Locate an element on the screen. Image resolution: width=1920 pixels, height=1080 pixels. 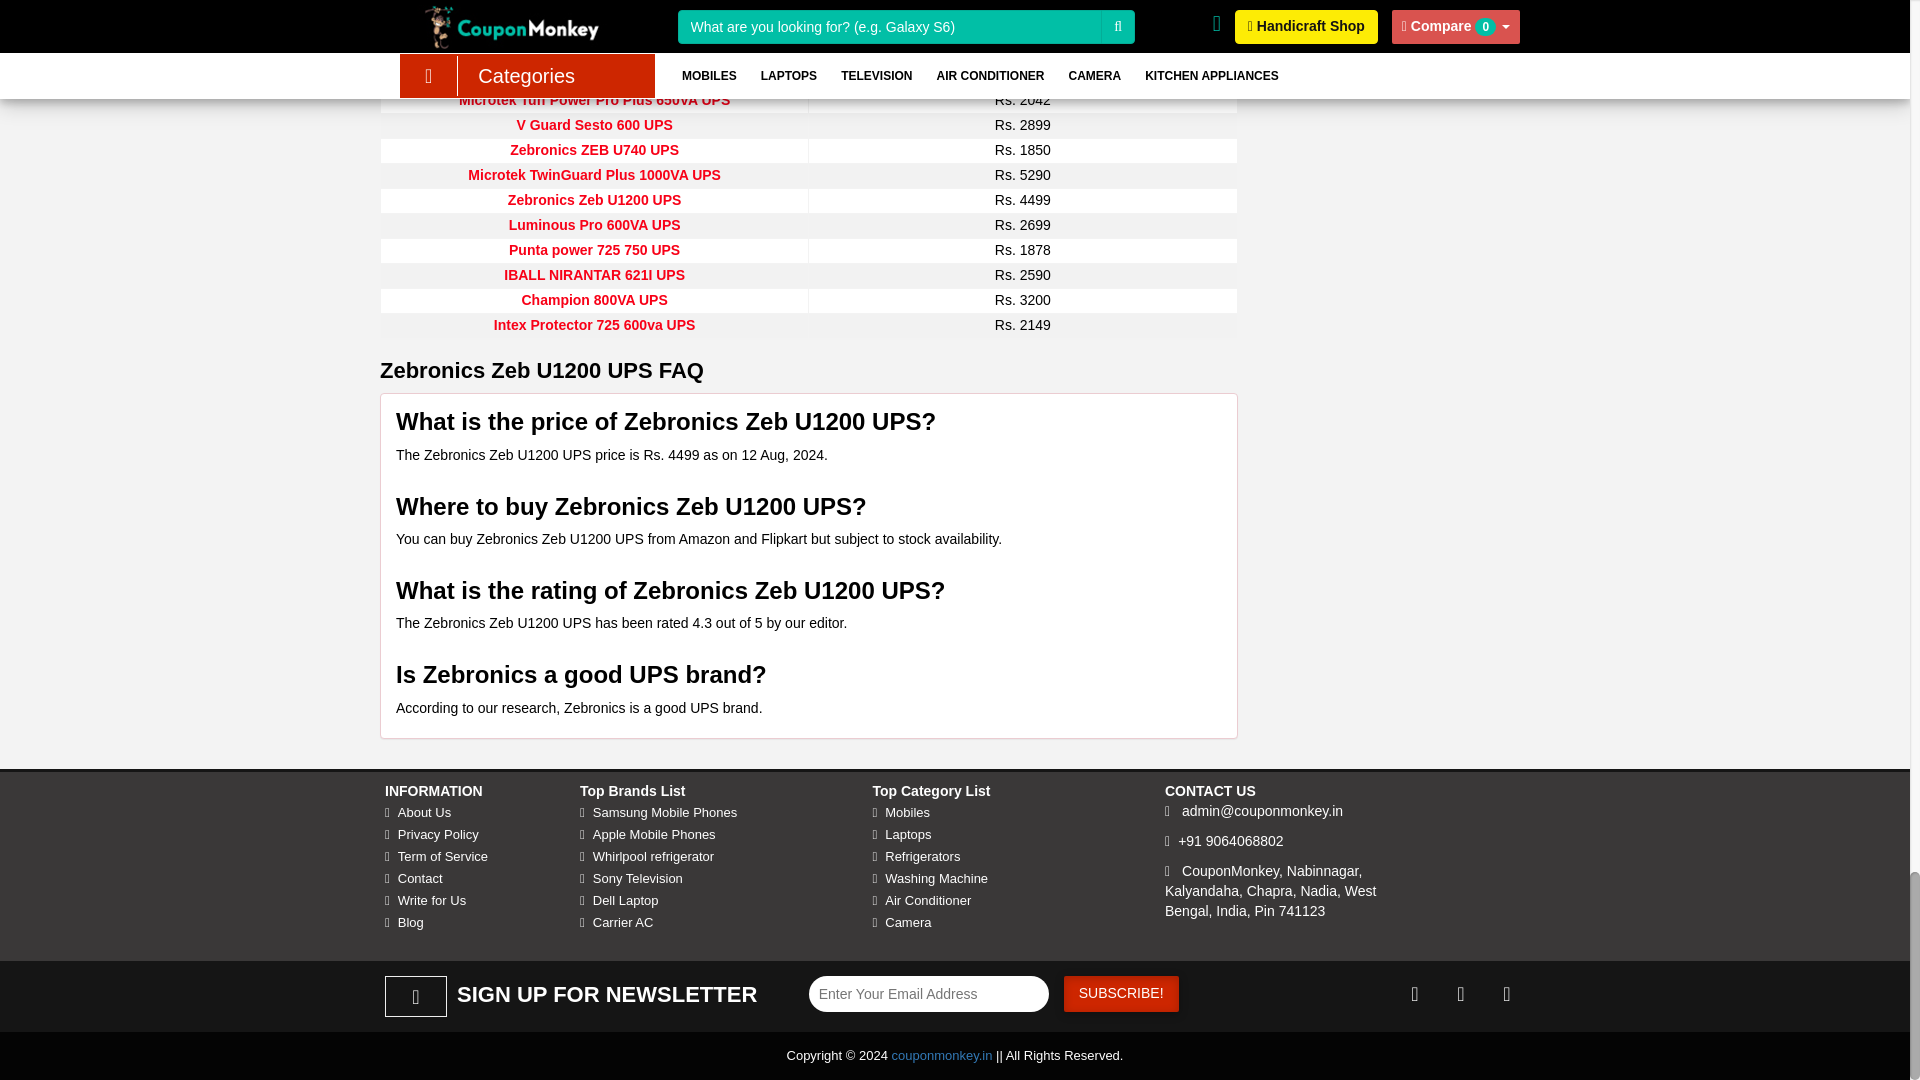
Champion 800VA UPS is located at coordinates (593, 299).